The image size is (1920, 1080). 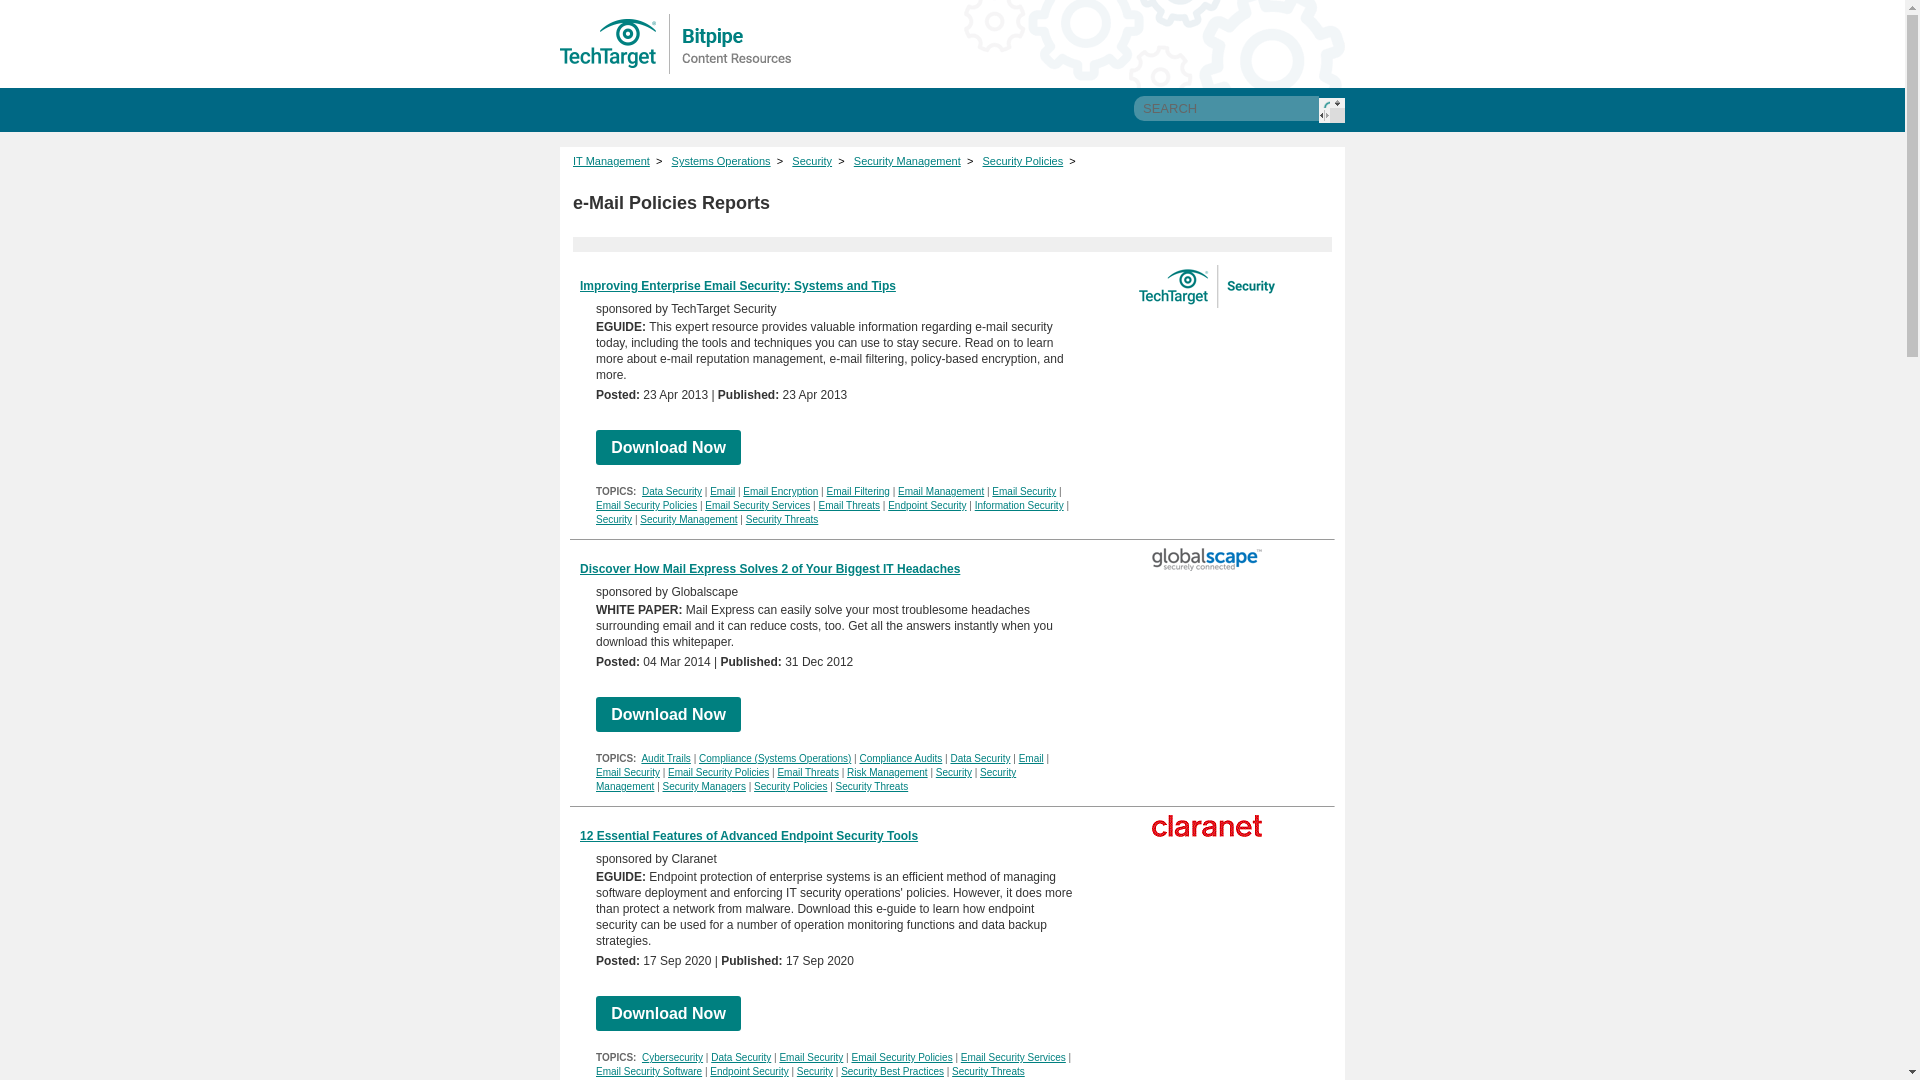 What do you see at coordinates (704, 786) in the screenshot?
I see `Security Managers` at bounding box center [704, 786].